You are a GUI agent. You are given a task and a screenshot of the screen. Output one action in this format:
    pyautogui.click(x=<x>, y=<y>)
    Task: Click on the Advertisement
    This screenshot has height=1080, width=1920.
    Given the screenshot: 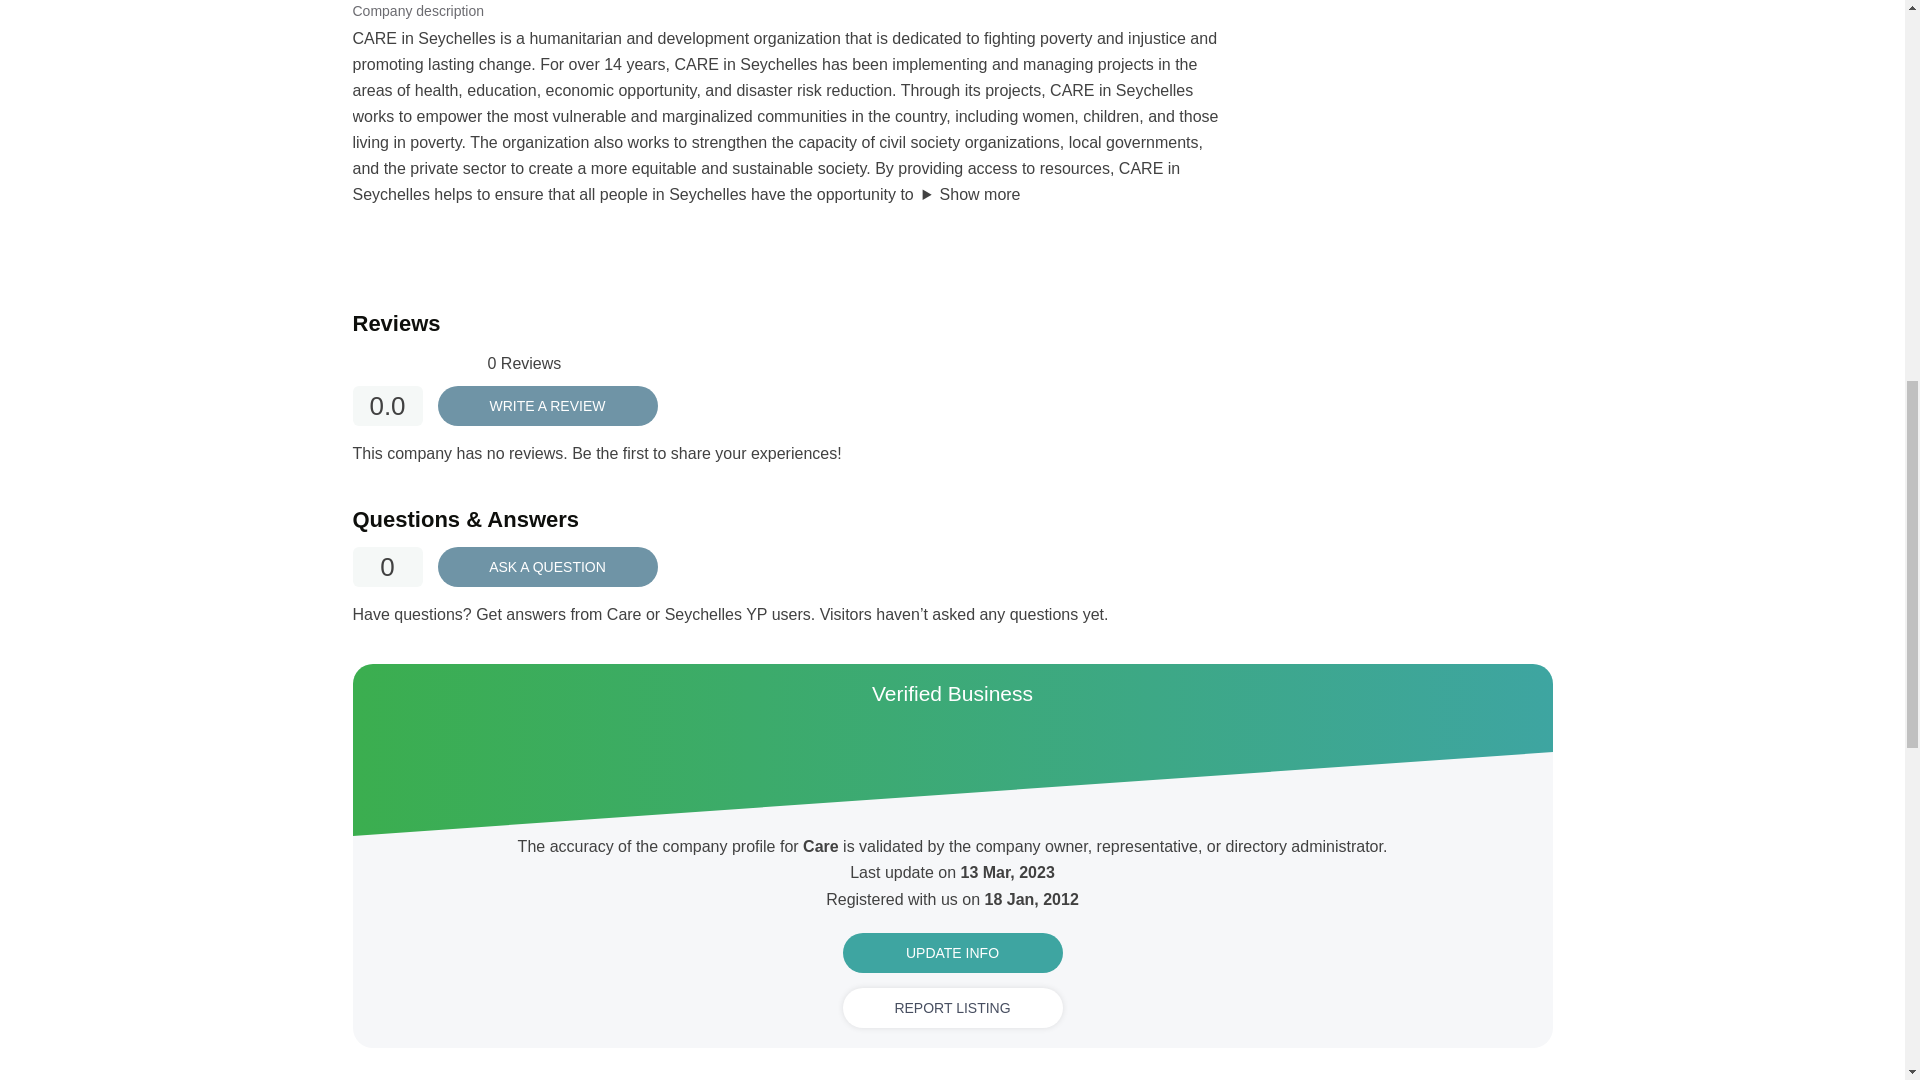 What is the action you would take?
    pyautogui.click(x=1401, y=22)
    